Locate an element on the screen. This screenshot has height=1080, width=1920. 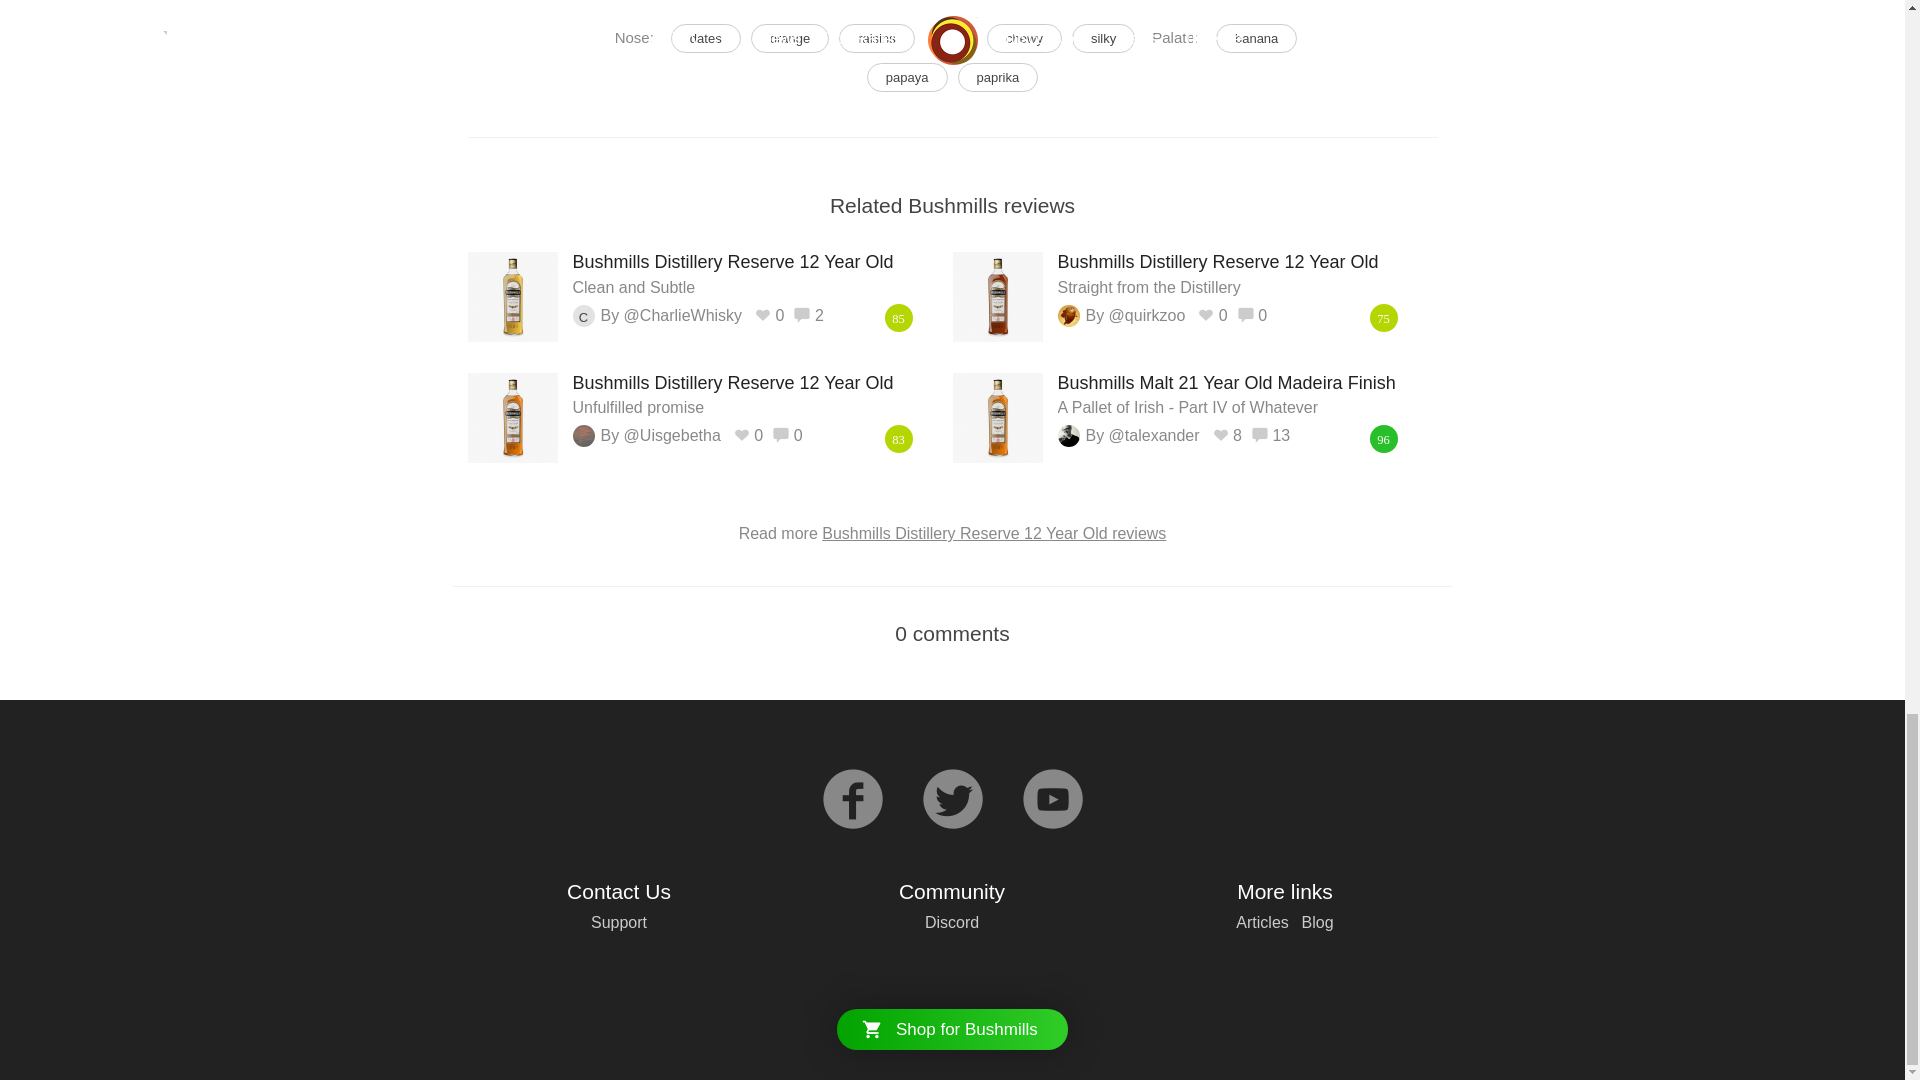
silky is located at coordinates (1102, 38).